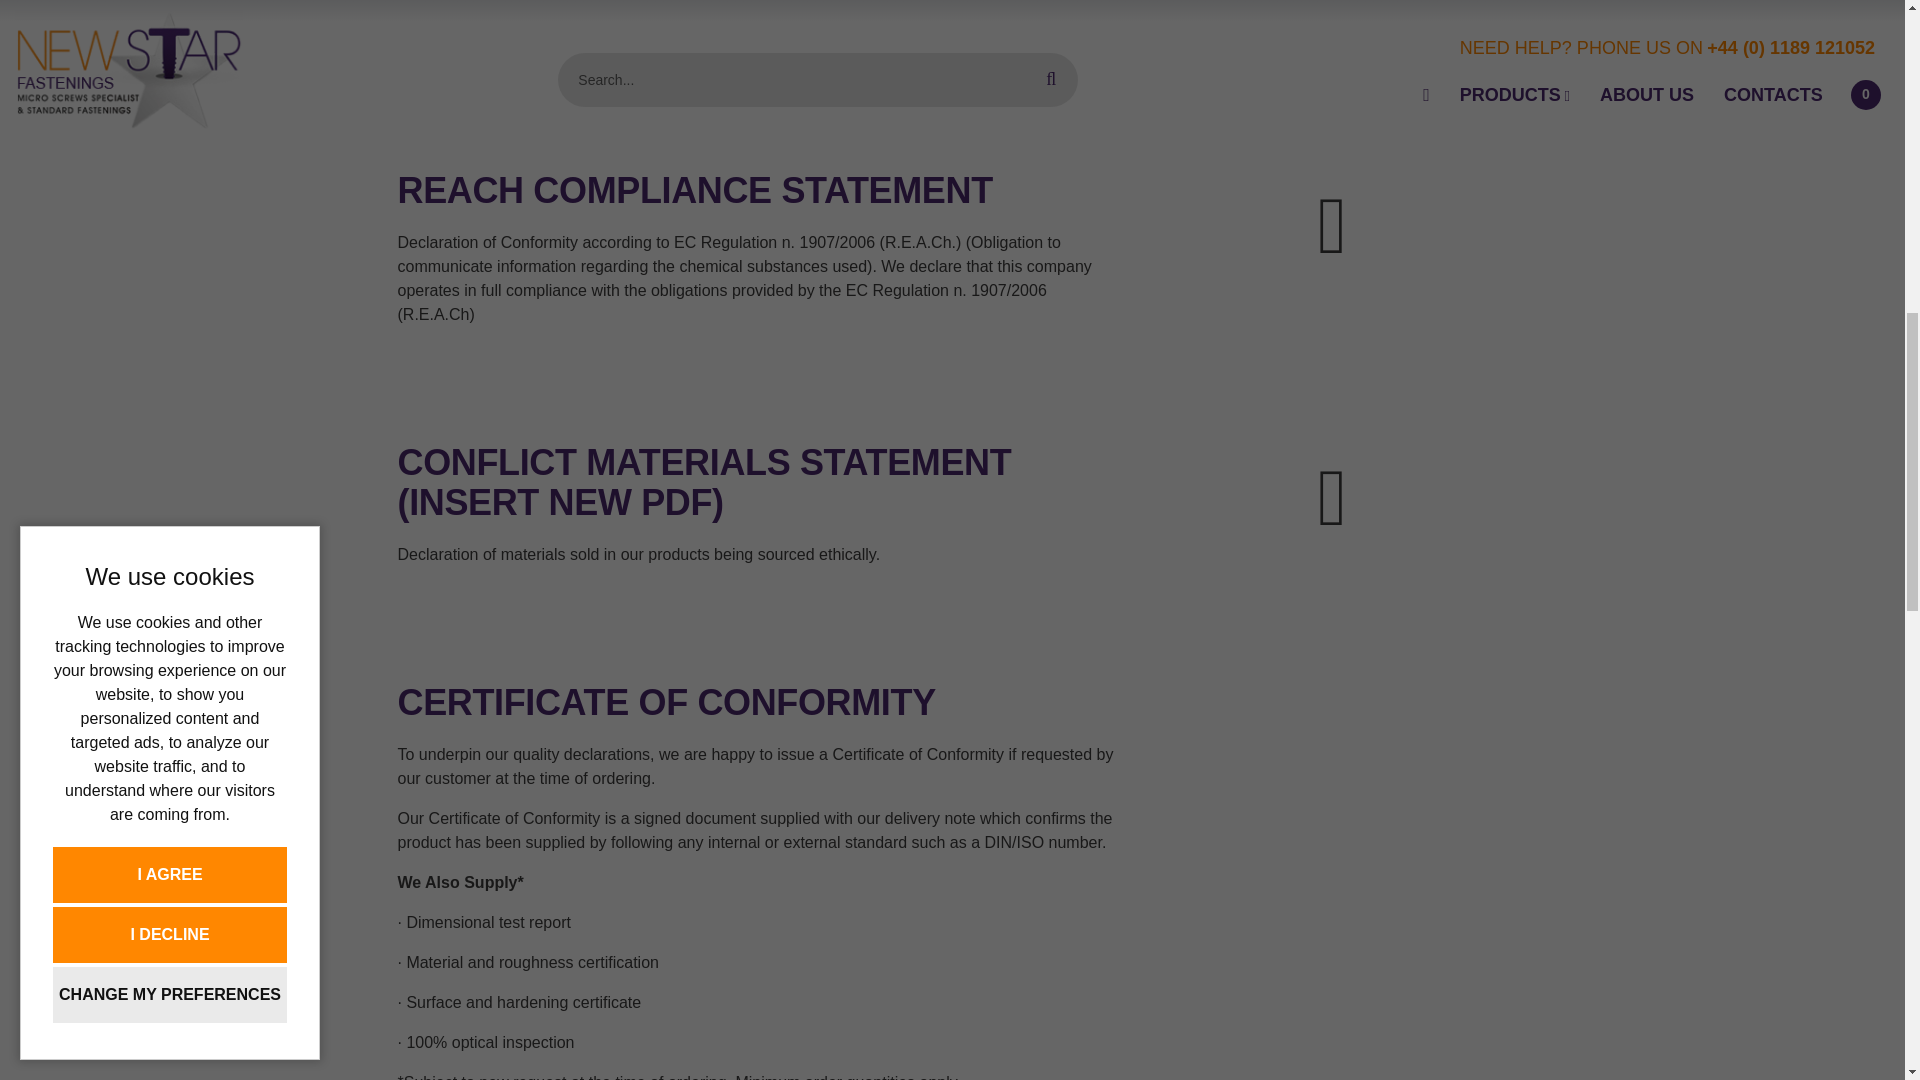  Describe the element at coordinates (1332, 9) in the screenshot. I see `RoHS Compliance Statement` at that location.